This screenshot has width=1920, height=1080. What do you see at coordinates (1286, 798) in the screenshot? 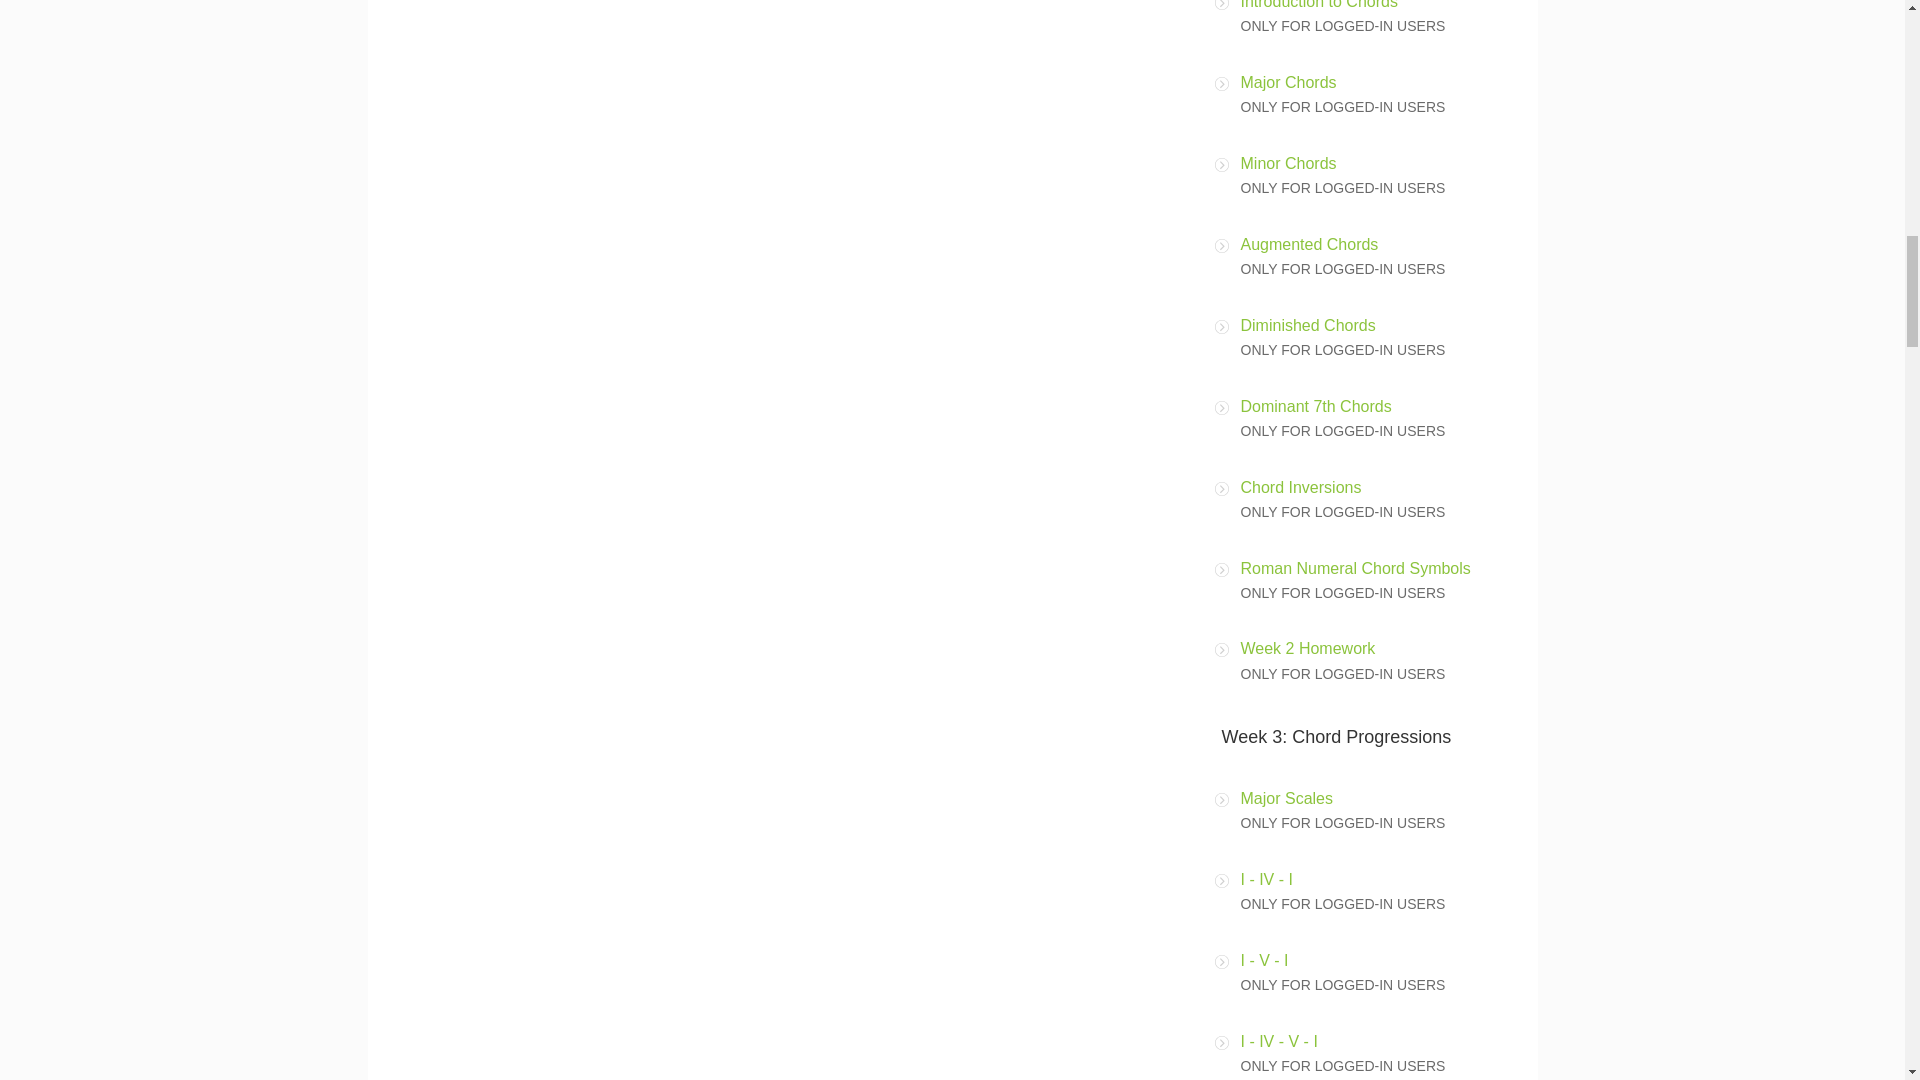
I see `Major Scales` at bounding box center [1286, 798].